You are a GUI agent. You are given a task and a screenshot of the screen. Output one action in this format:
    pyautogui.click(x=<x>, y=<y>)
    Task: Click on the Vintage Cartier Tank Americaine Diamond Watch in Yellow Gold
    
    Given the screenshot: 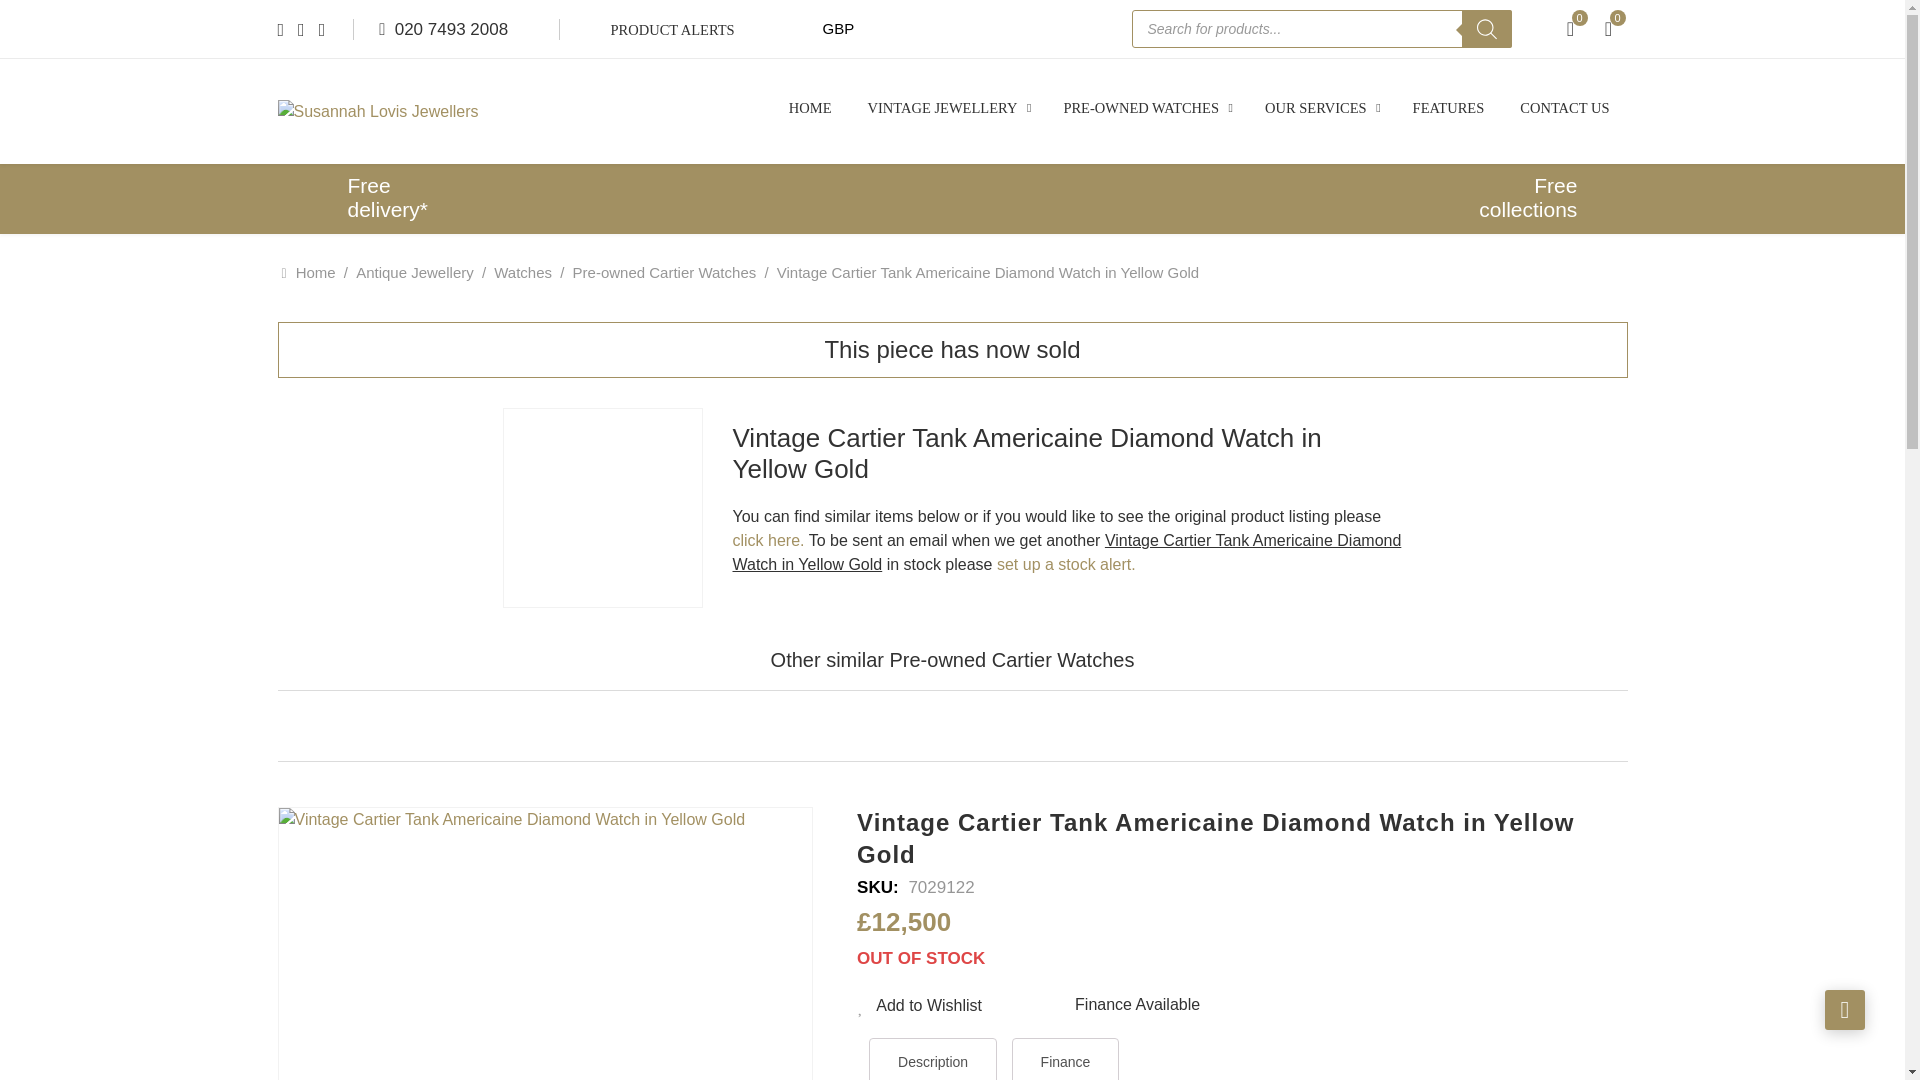 What is the action you would take?
    pyautogui.click(x=545, y=944)
    